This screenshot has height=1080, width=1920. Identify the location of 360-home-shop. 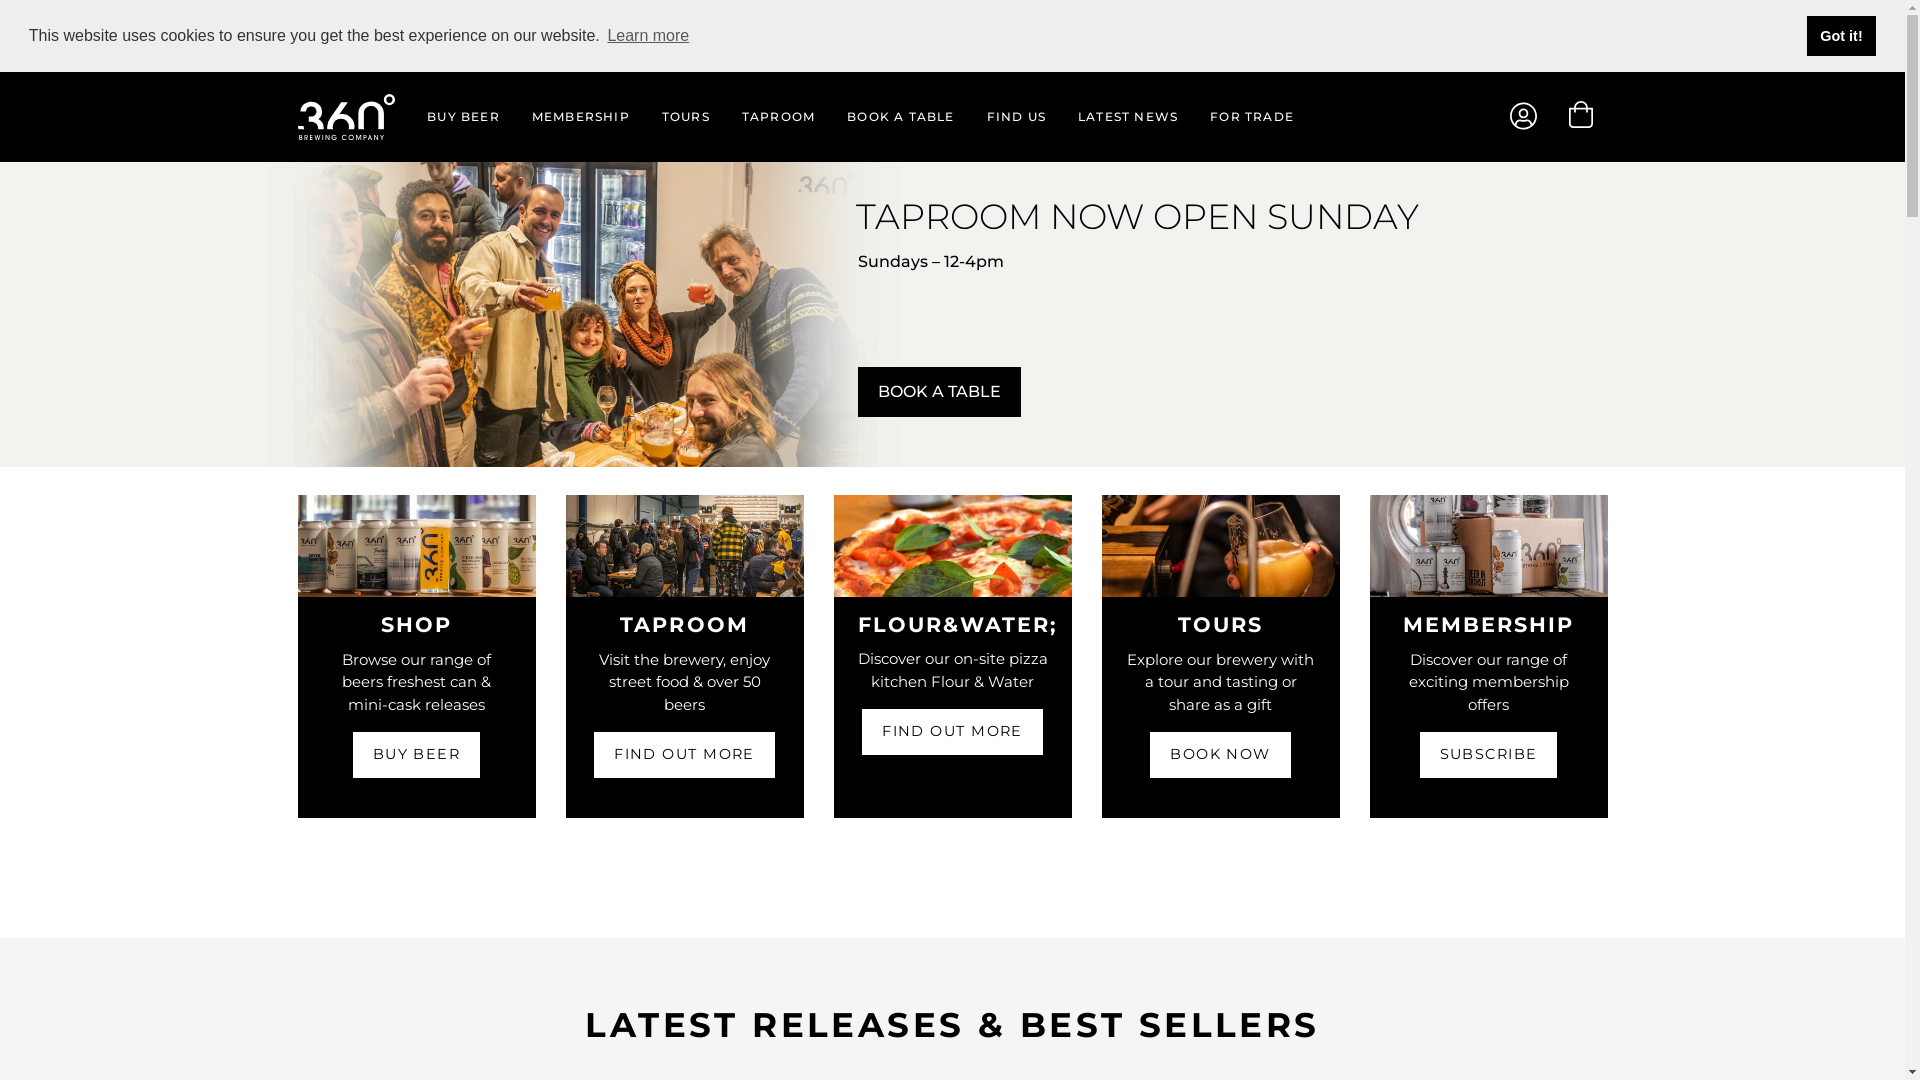
(417, 546).